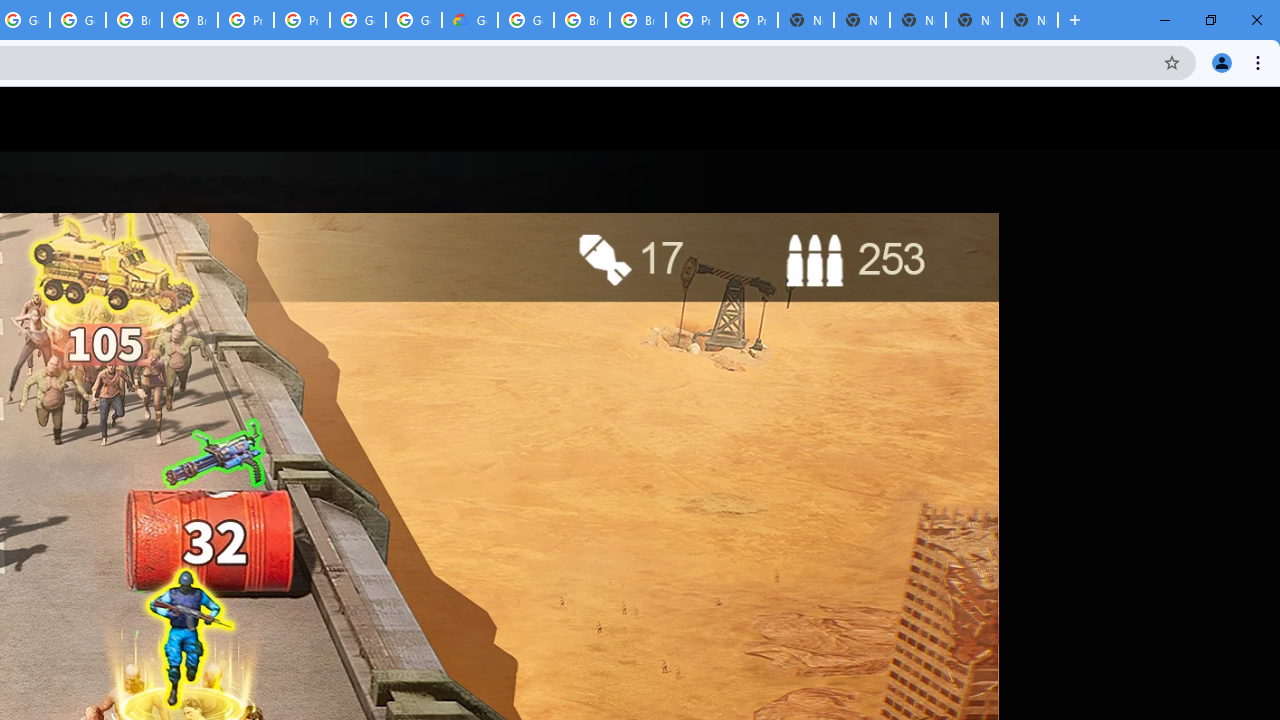 Image resolution: width=1280 pixels, height=720 pixels. I want to click on Google Cloud Platform, so click(358, 20).